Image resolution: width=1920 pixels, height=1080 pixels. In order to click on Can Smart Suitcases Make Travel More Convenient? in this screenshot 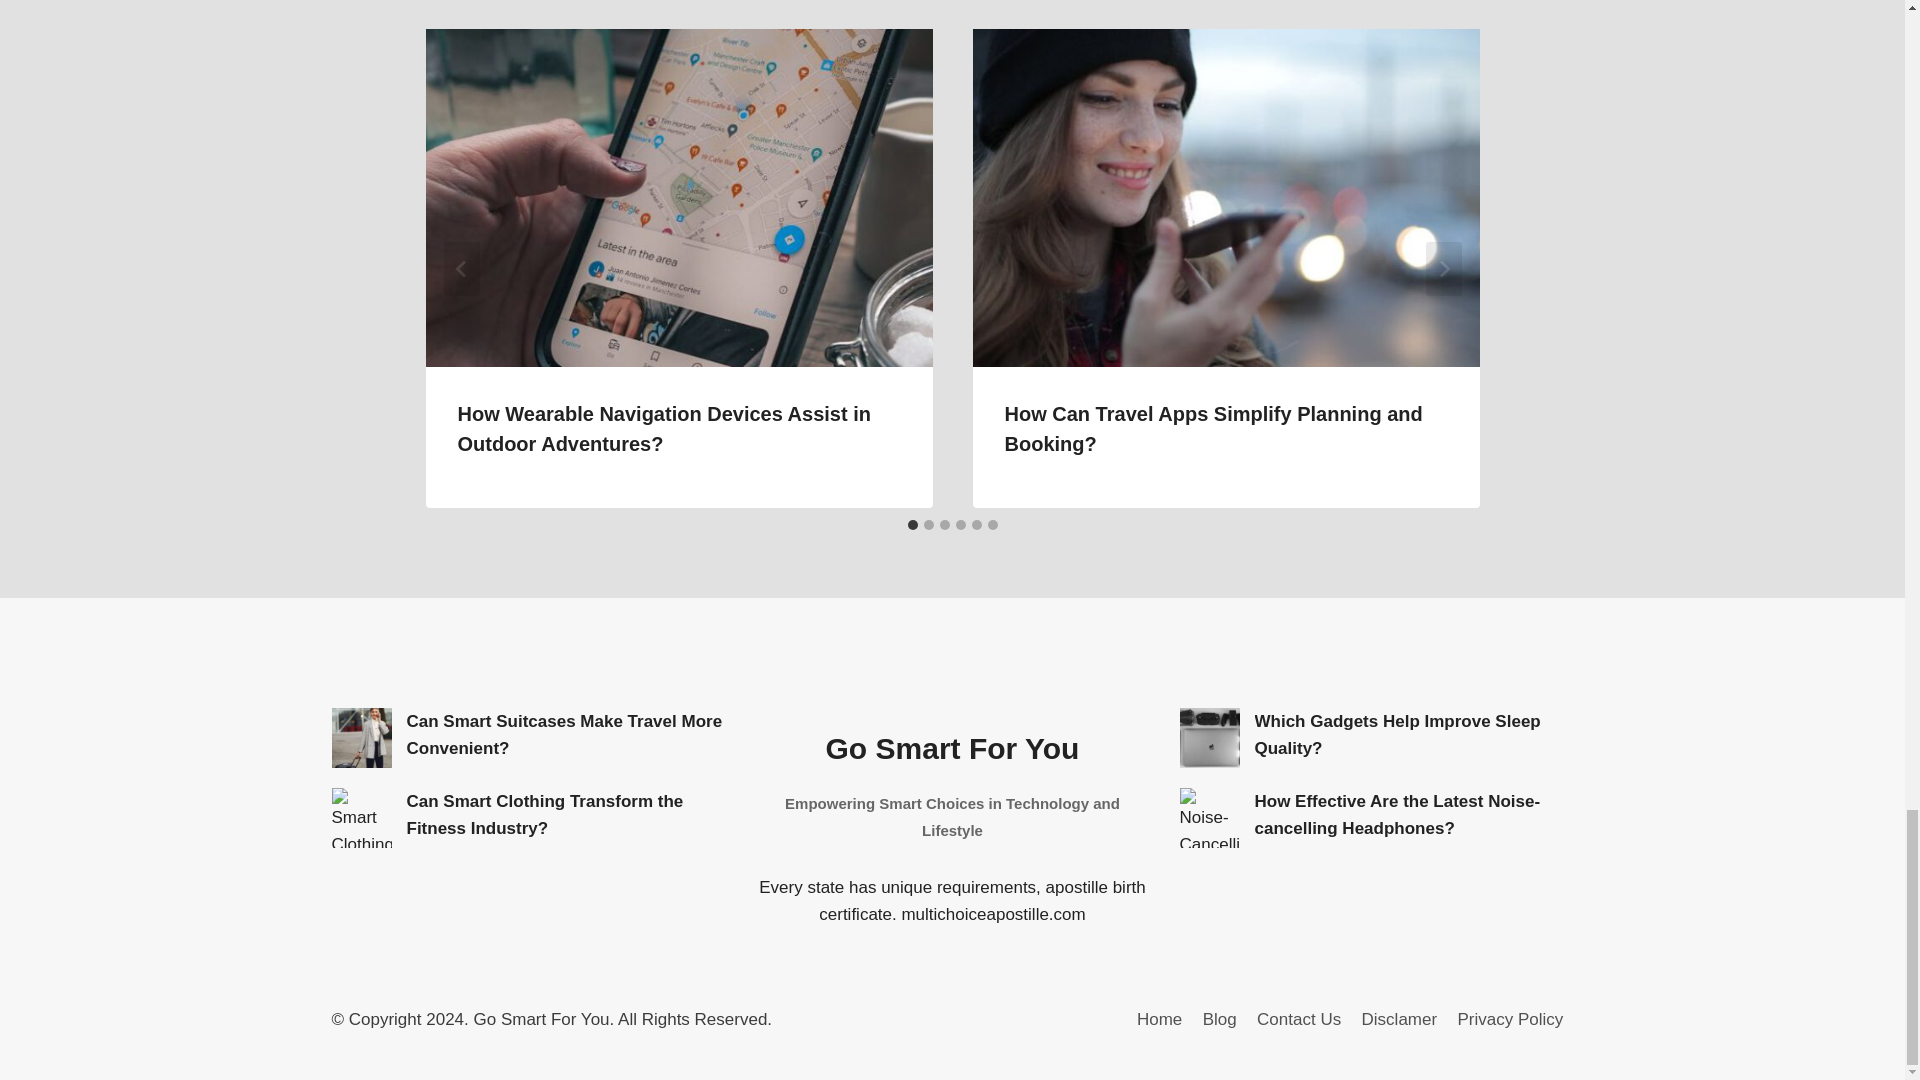, I will do `click(362, 738)`.